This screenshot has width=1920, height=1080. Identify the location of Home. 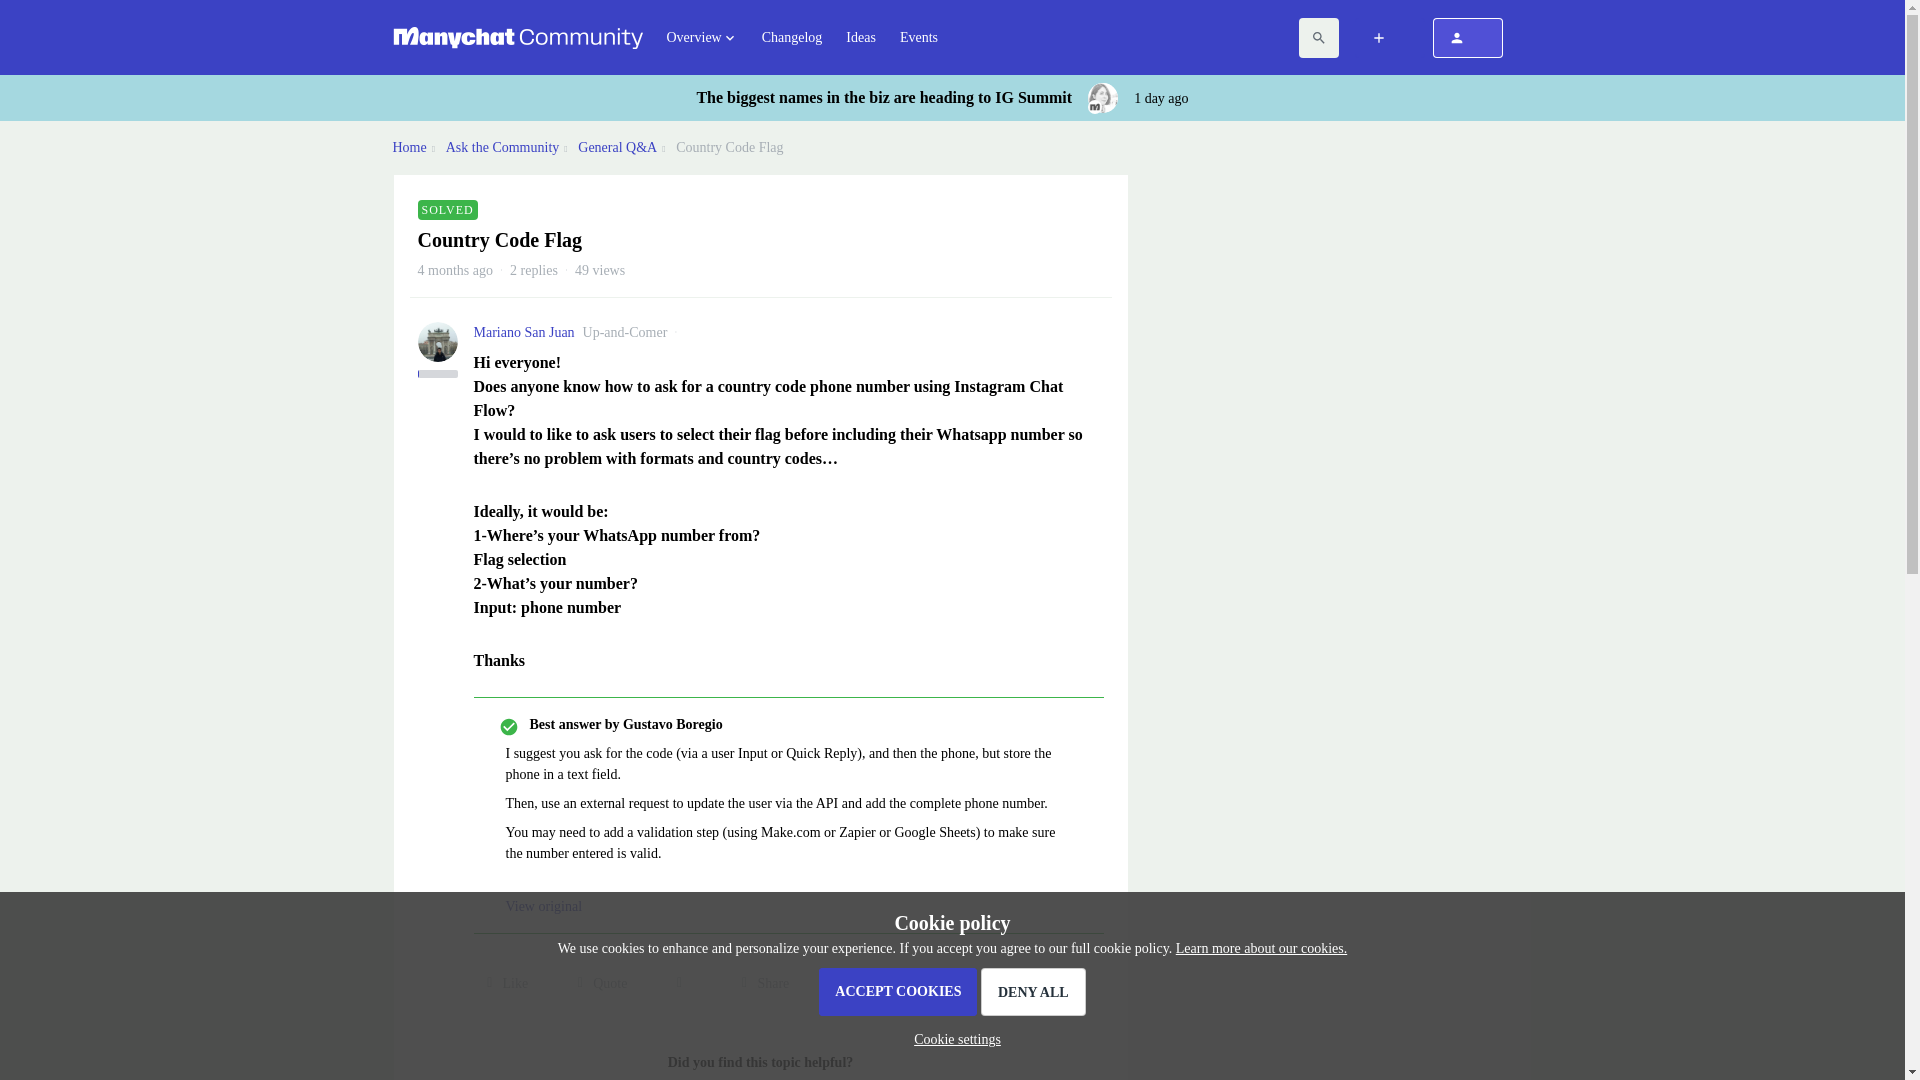
(408, 147).